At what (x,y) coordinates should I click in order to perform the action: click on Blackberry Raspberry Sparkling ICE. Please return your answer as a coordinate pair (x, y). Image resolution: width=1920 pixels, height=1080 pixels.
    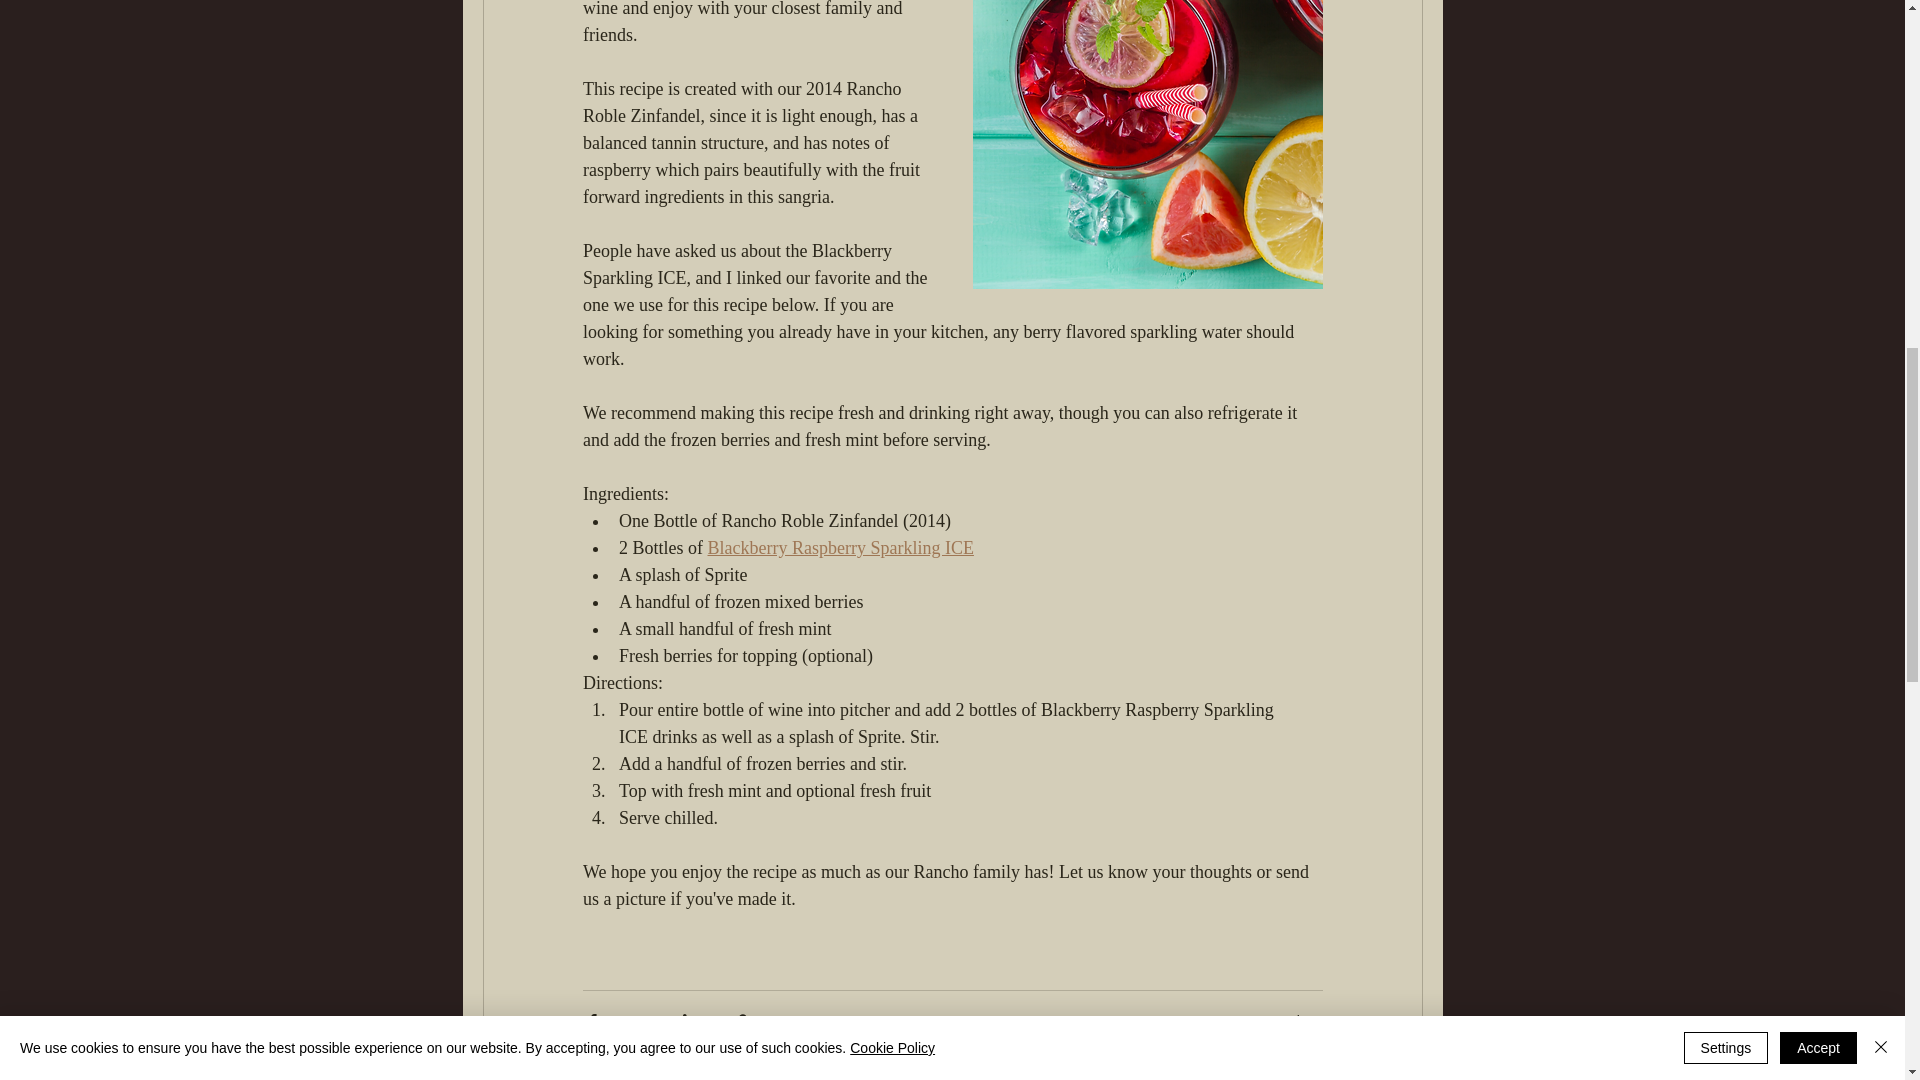
    Looking at the image, I should click on (840, 548).